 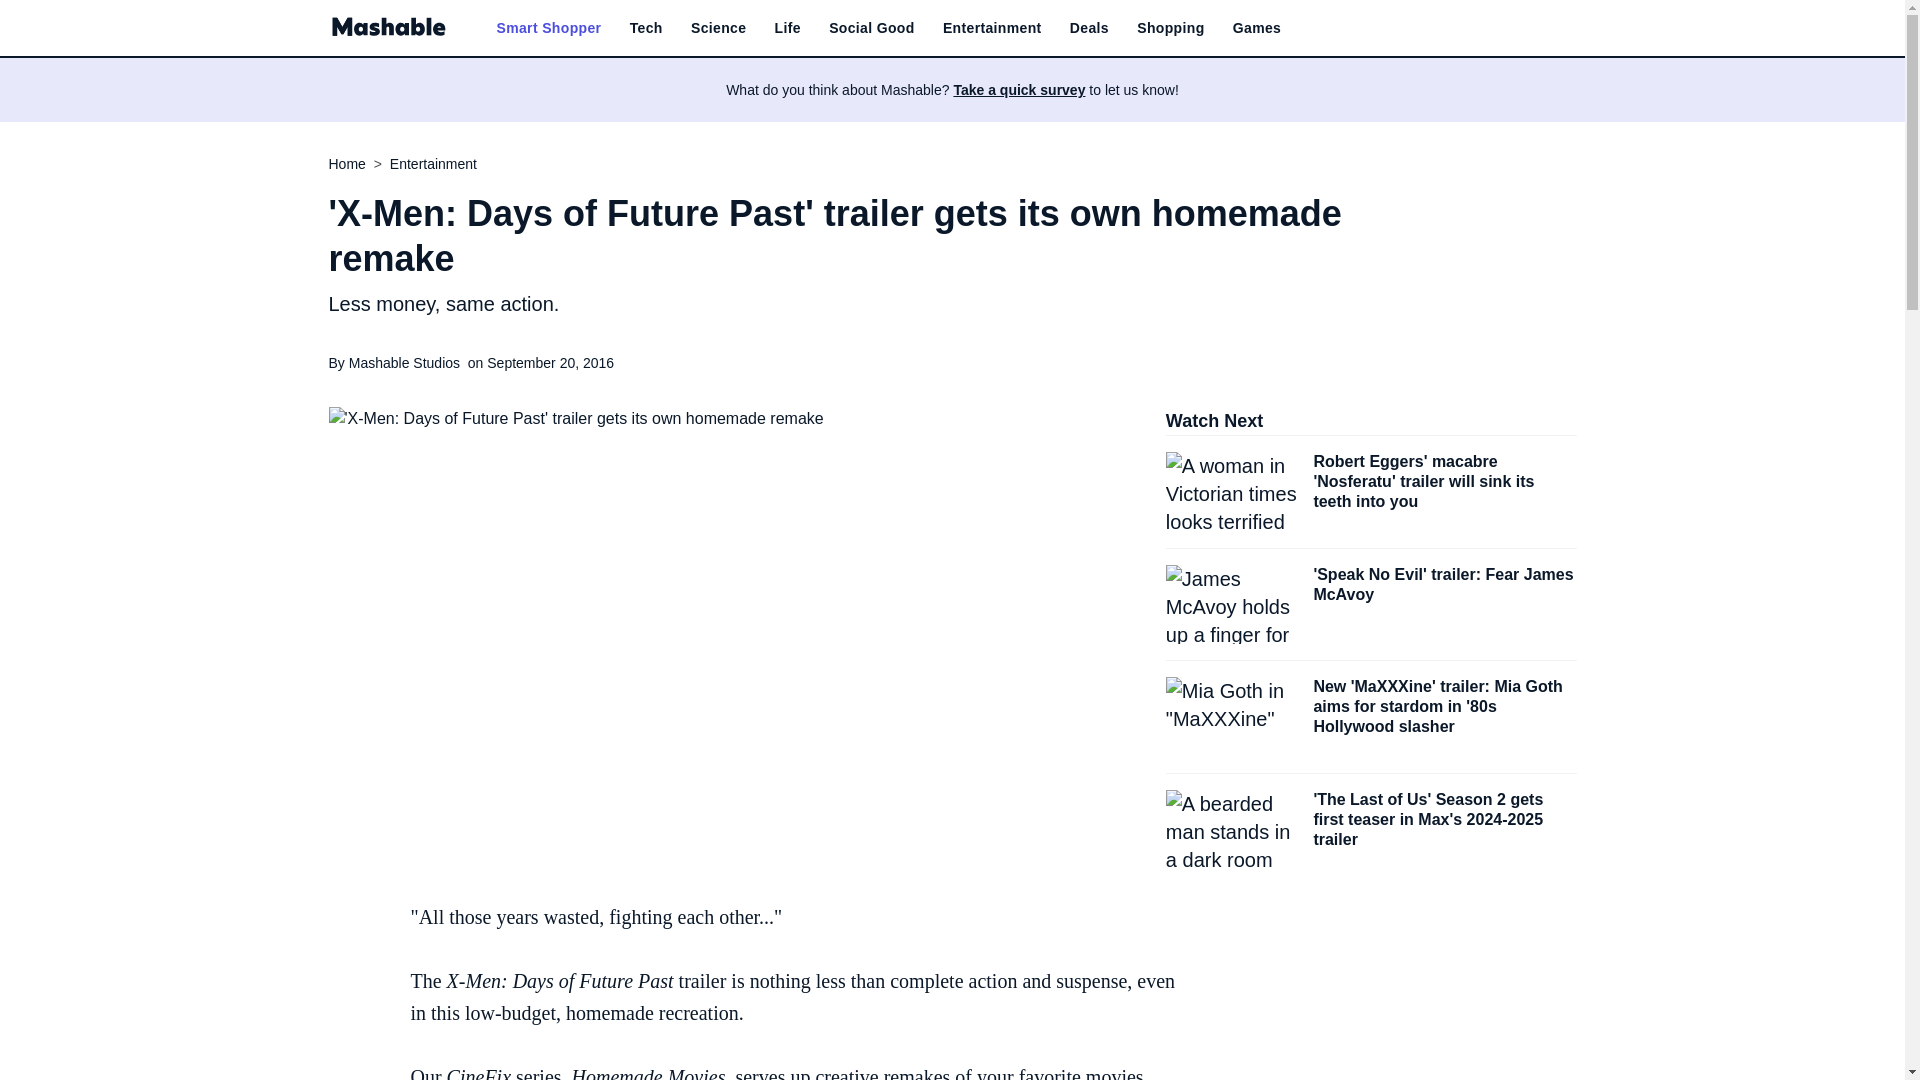 What do you see at coordinates (718, 28) in the screenshot?
I see `Science` at bounding box center [718, 28].